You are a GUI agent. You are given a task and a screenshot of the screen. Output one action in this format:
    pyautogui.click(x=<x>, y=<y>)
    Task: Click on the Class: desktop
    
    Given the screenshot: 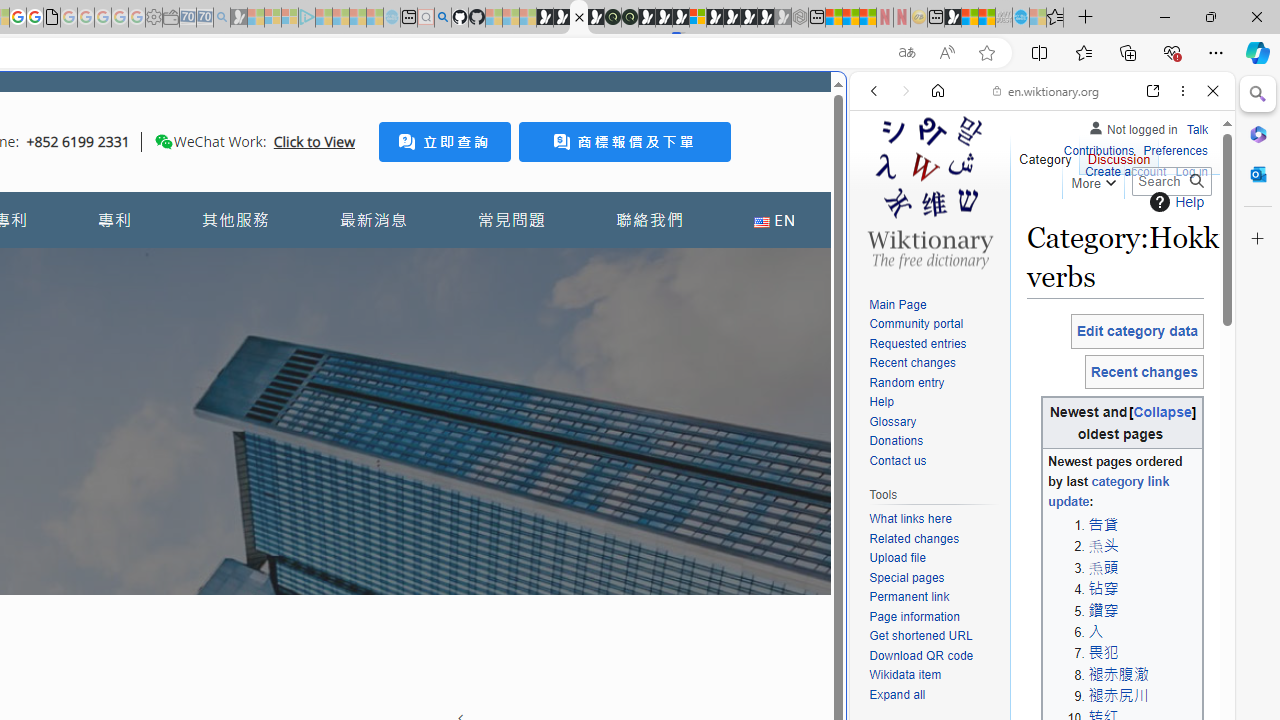 What is the action you would take?
    pyautogui.click(x=164, y=141)
    